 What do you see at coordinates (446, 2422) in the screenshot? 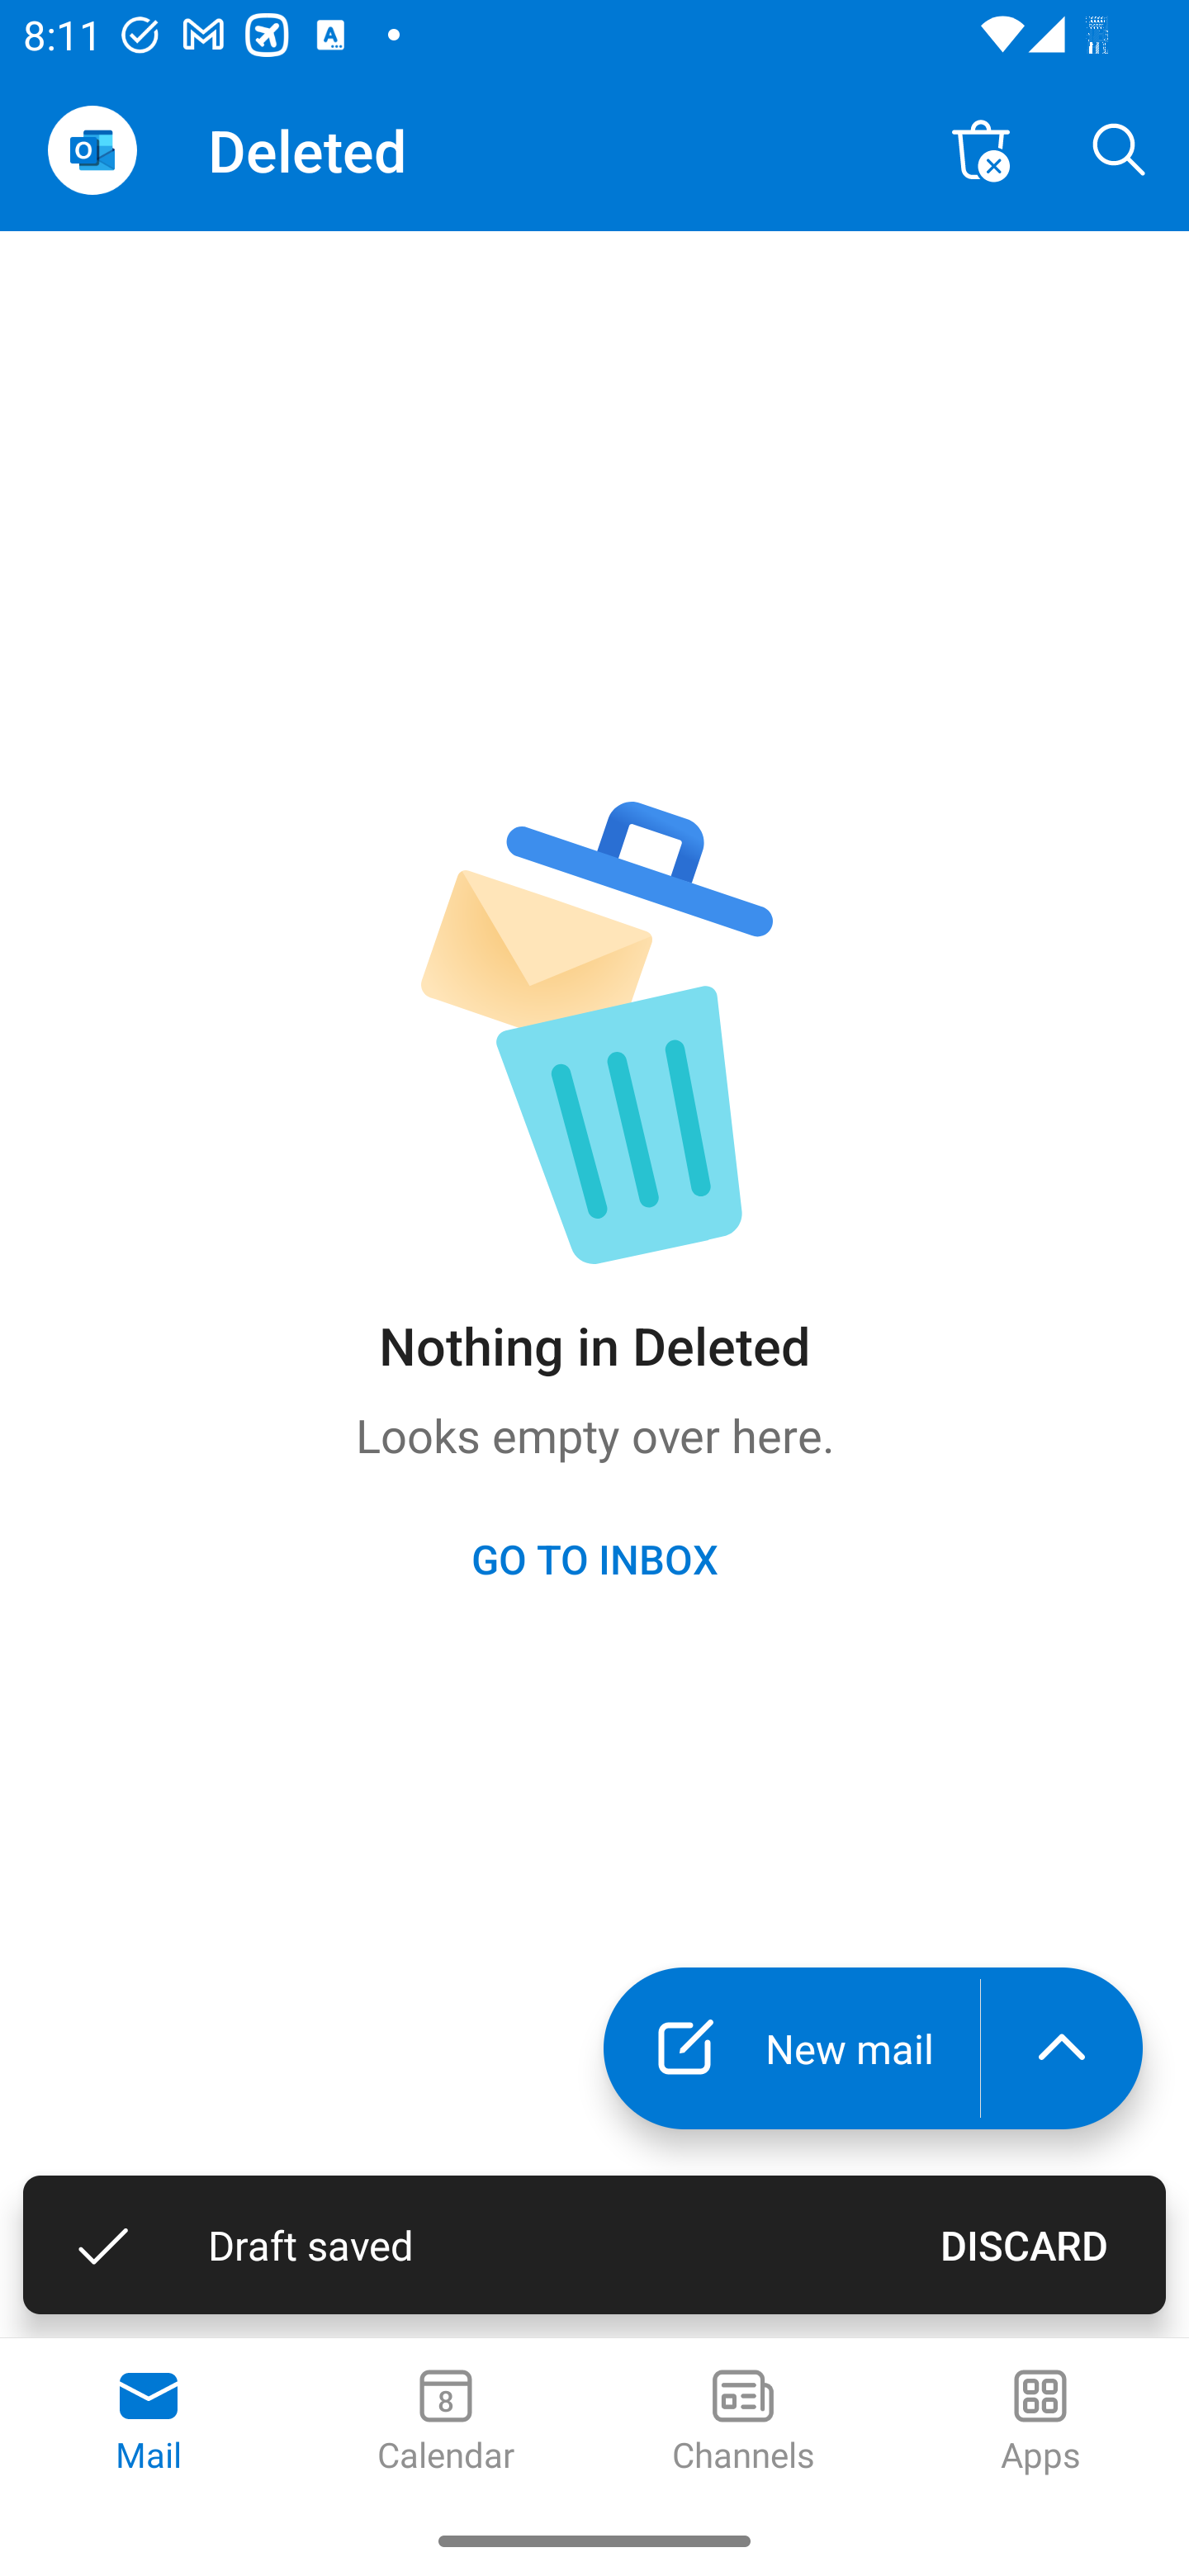
I see `Calendar` at bounding box center [446, 2422].